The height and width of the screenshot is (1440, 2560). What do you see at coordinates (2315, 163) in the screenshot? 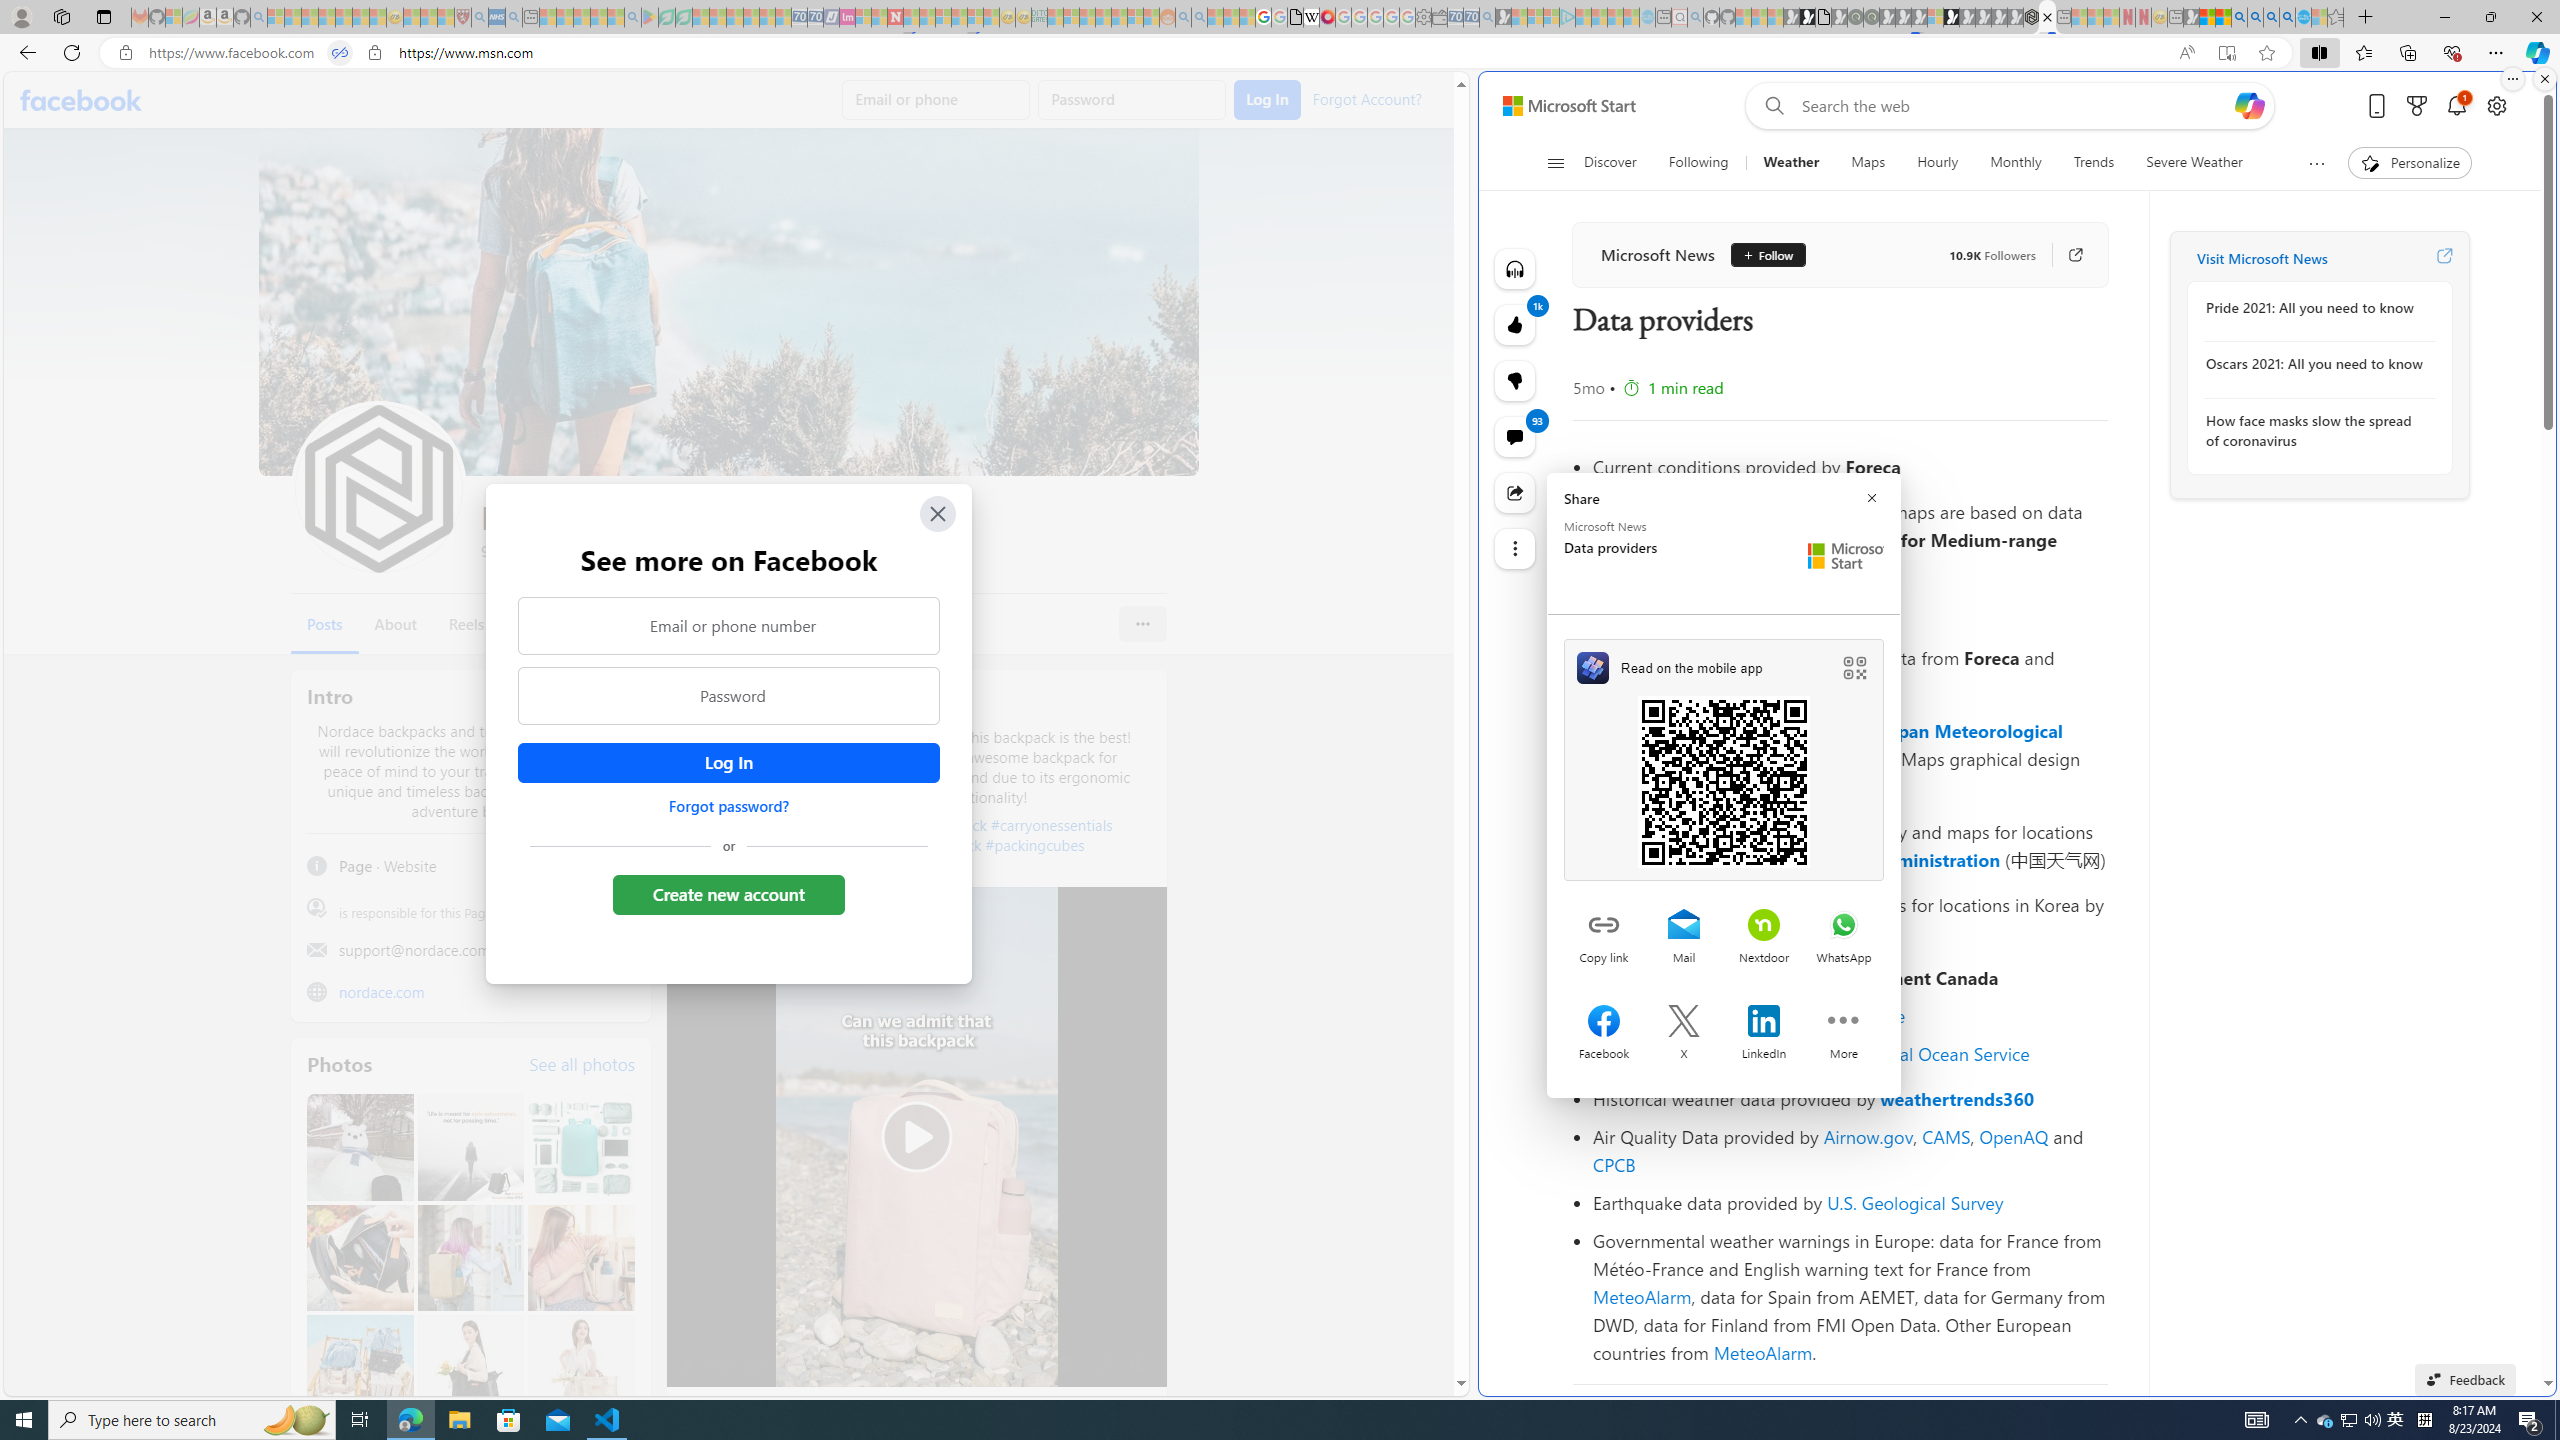
I see `Show more topics` at bounding box center [2315, 163].